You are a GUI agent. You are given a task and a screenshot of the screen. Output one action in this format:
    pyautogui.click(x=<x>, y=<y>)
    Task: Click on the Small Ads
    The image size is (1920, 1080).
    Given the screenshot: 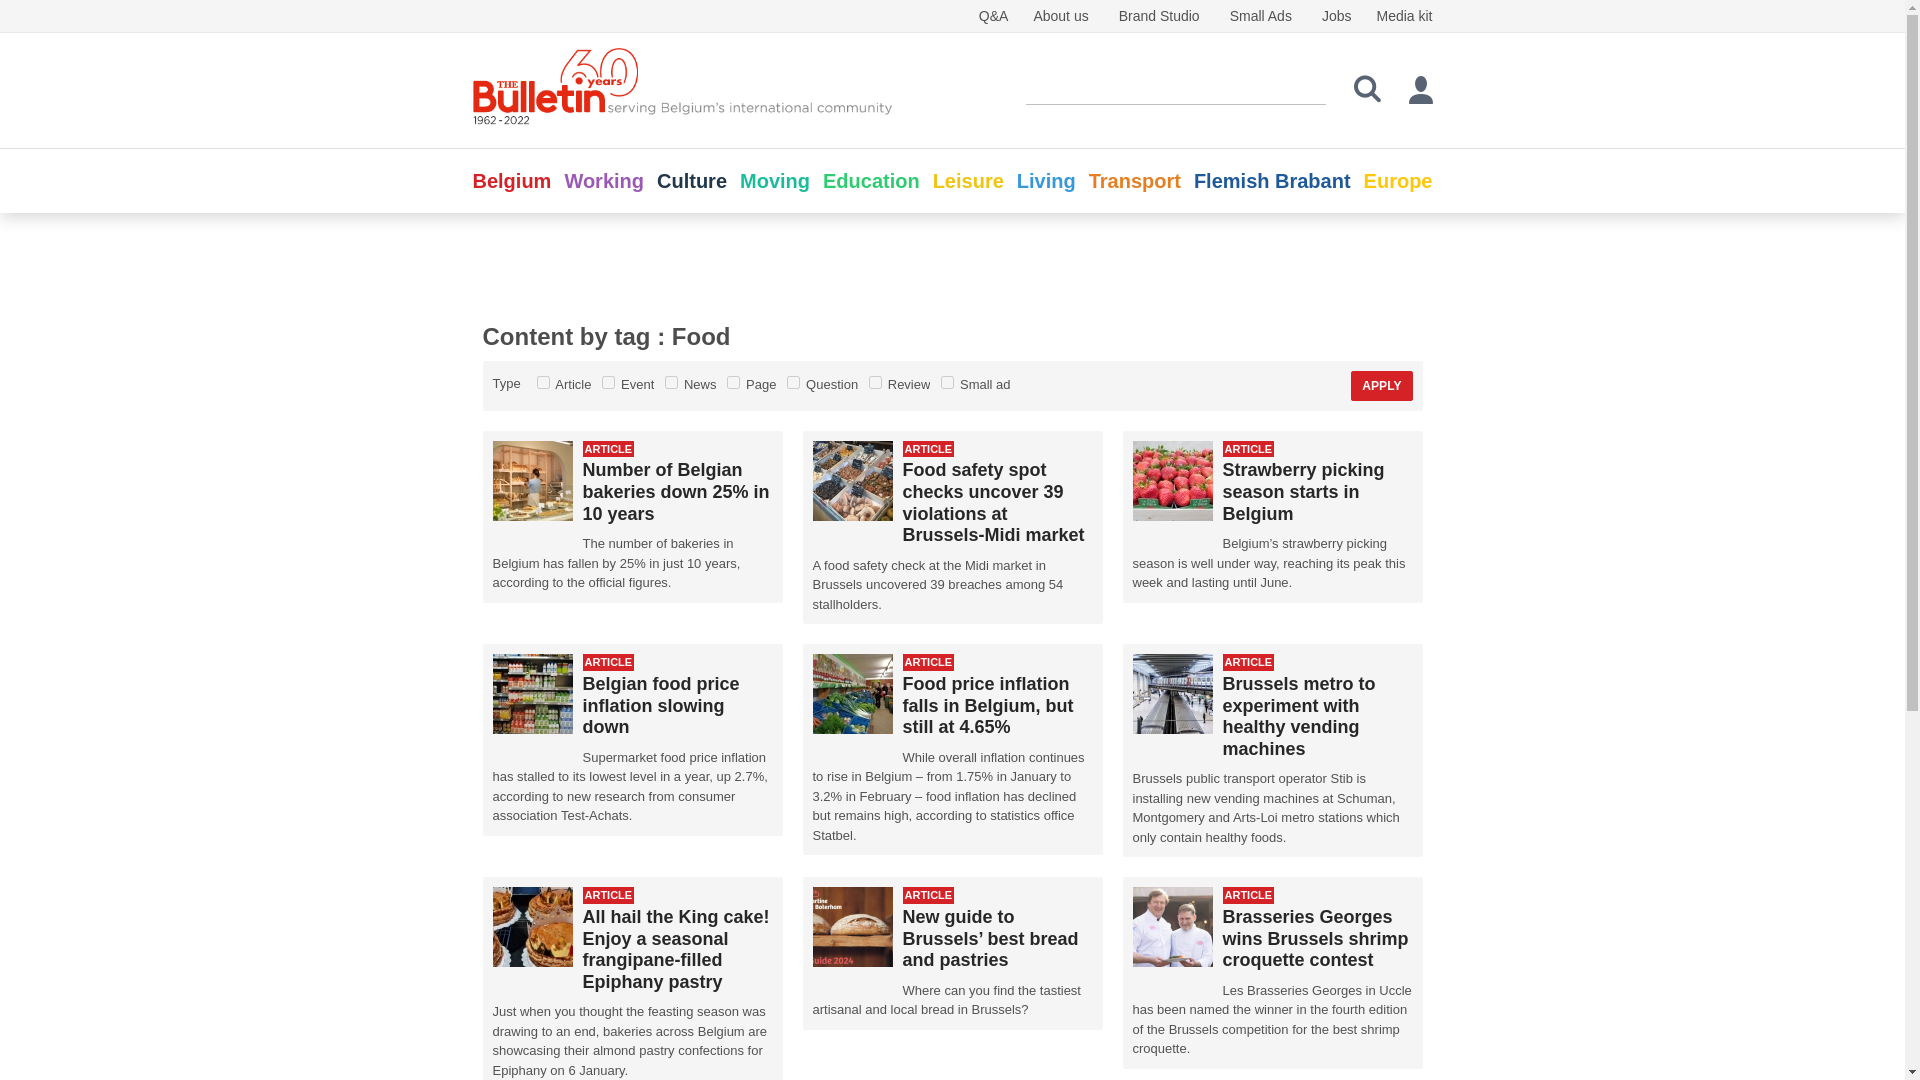 What is the action you would take?
    pyautogui.click(x=1261, y=15)
    